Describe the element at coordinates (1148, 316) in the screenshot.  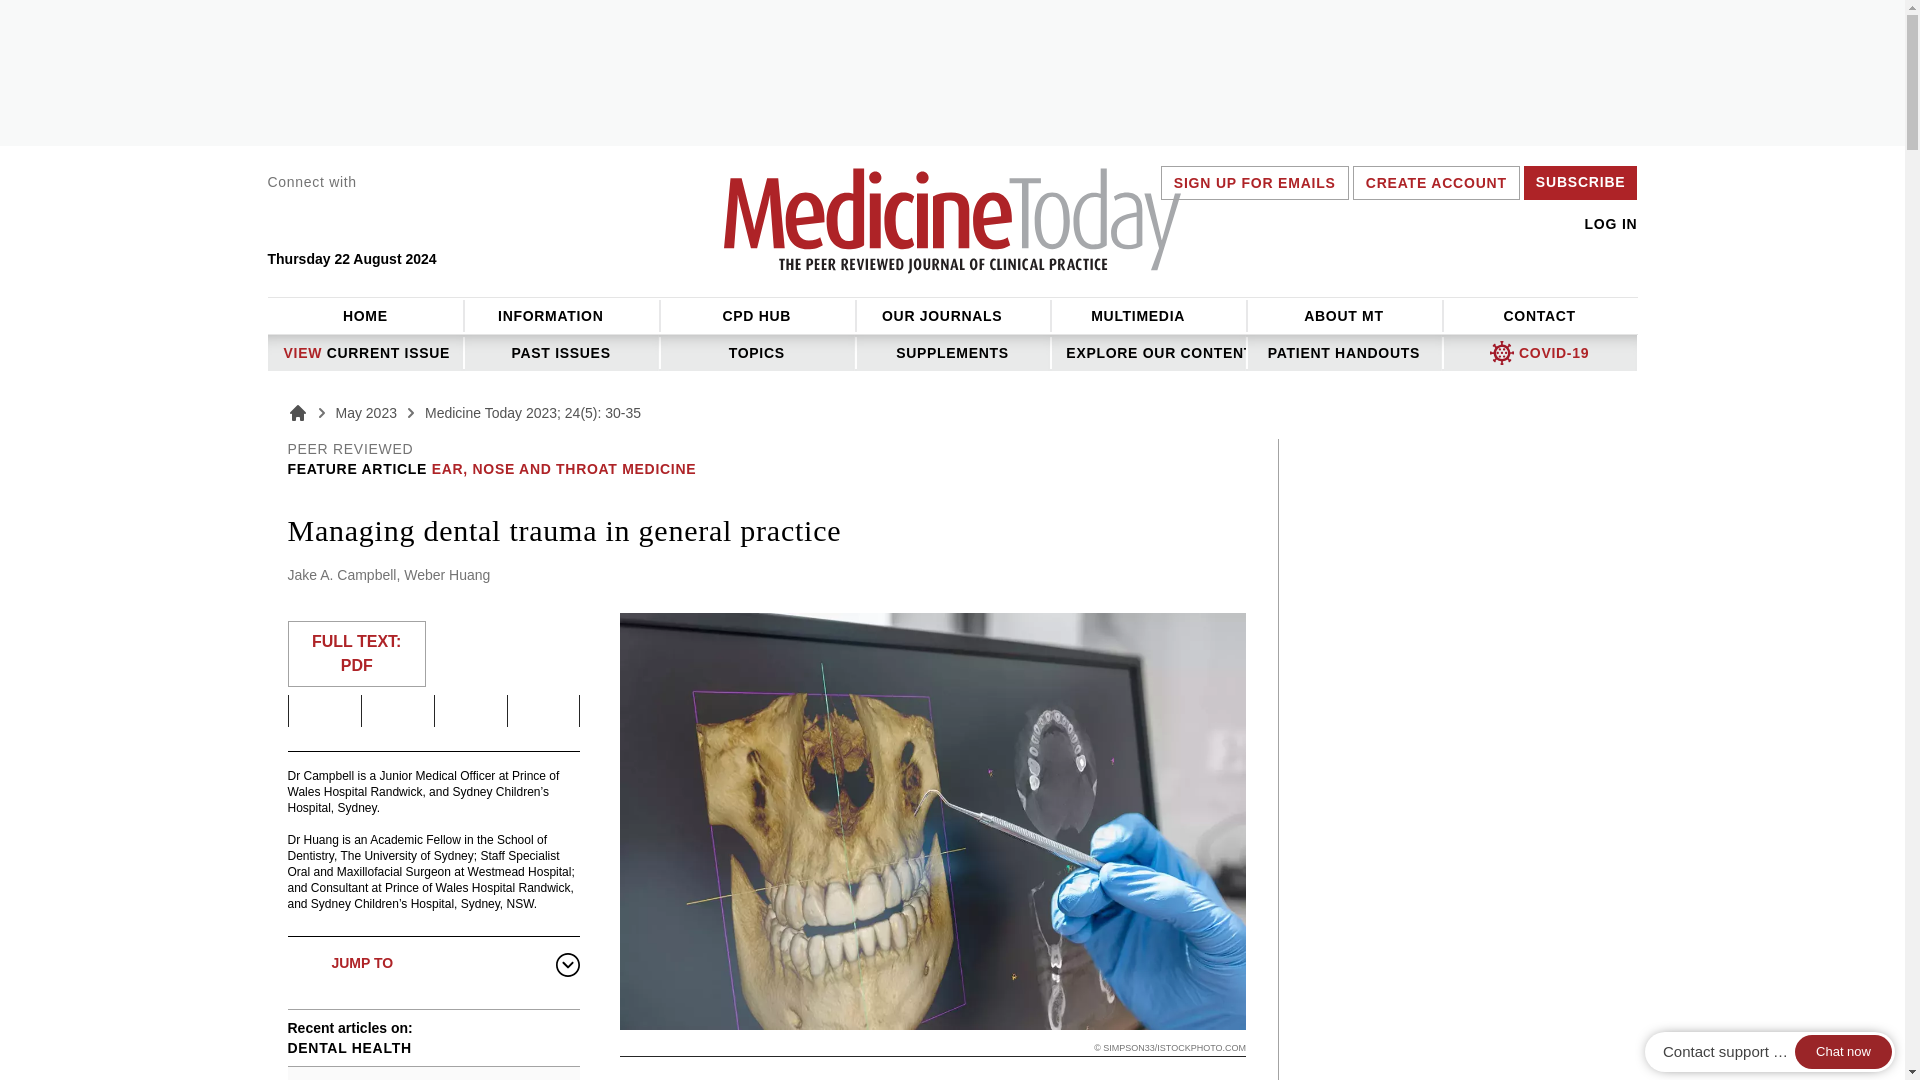
I see `MULTIMEDIA` at that location.